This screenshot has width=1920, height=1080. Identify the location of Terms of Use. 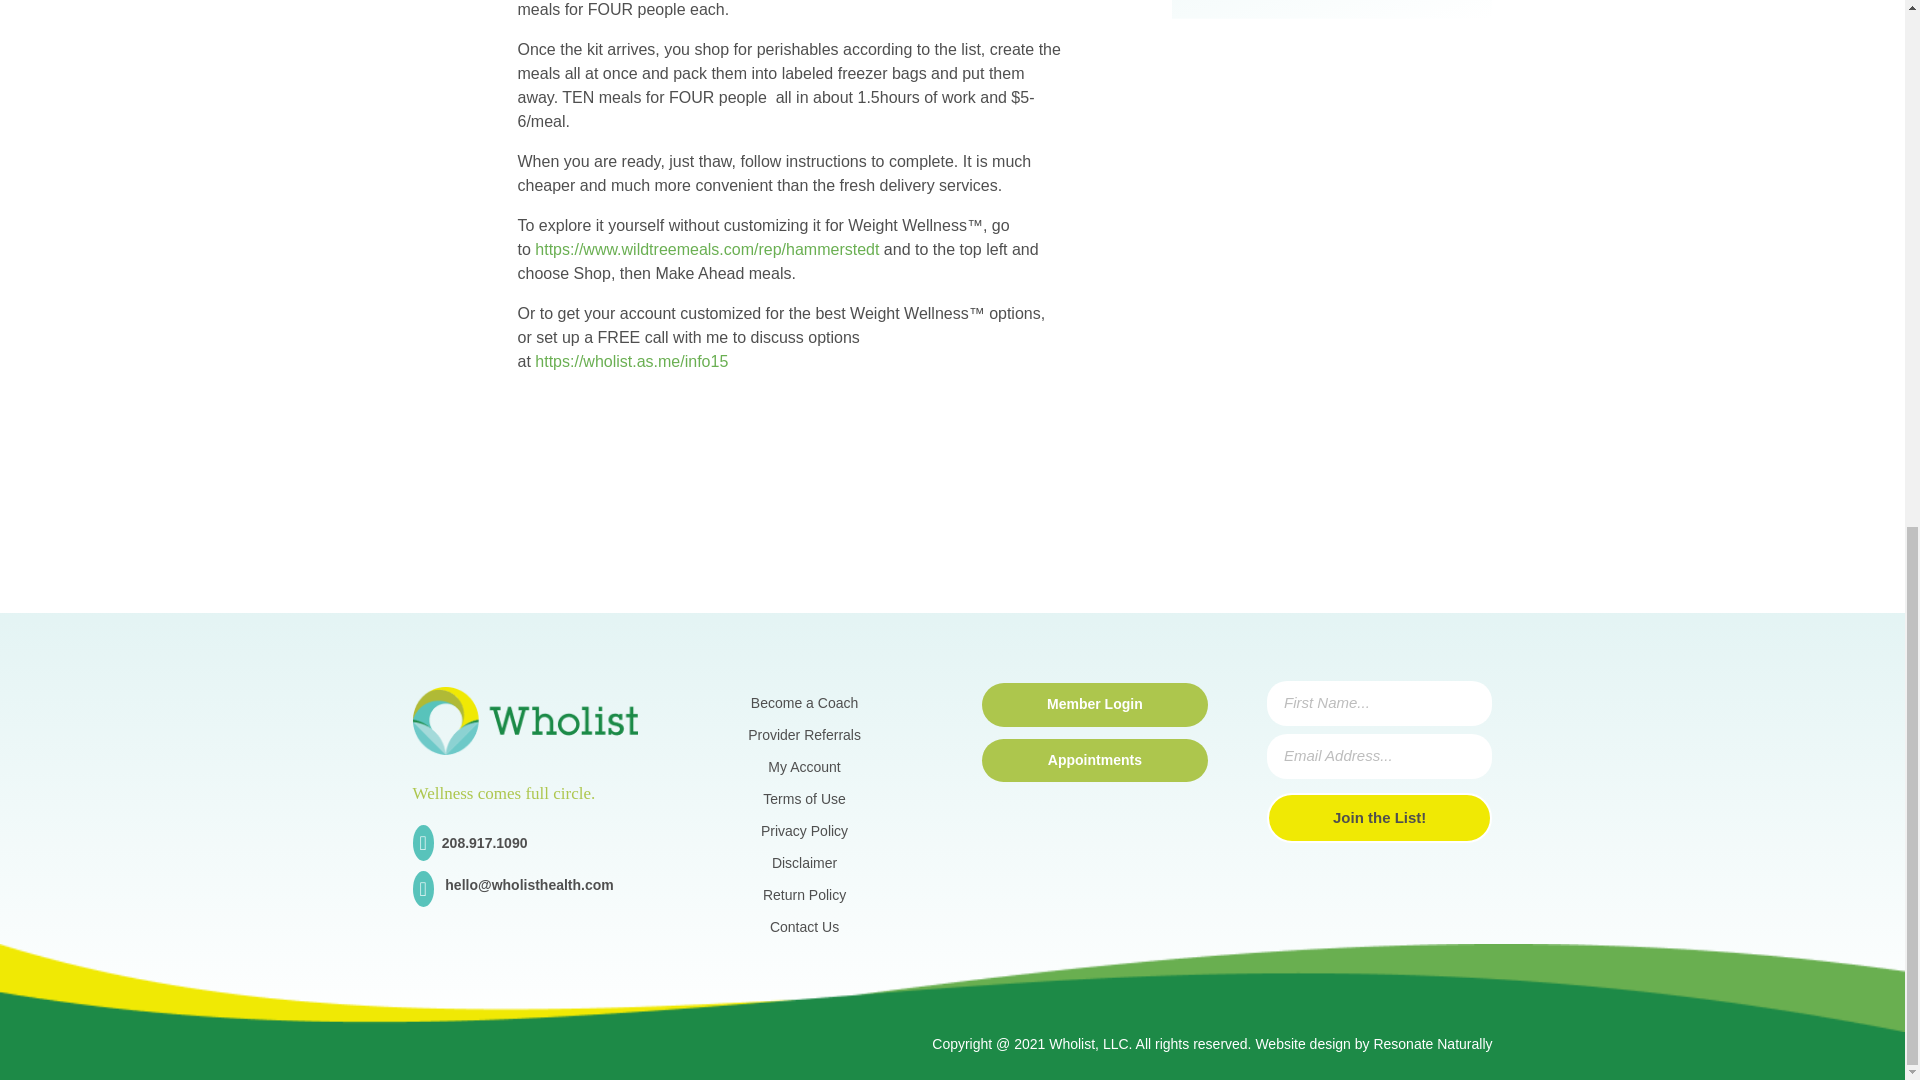
(803, 802).